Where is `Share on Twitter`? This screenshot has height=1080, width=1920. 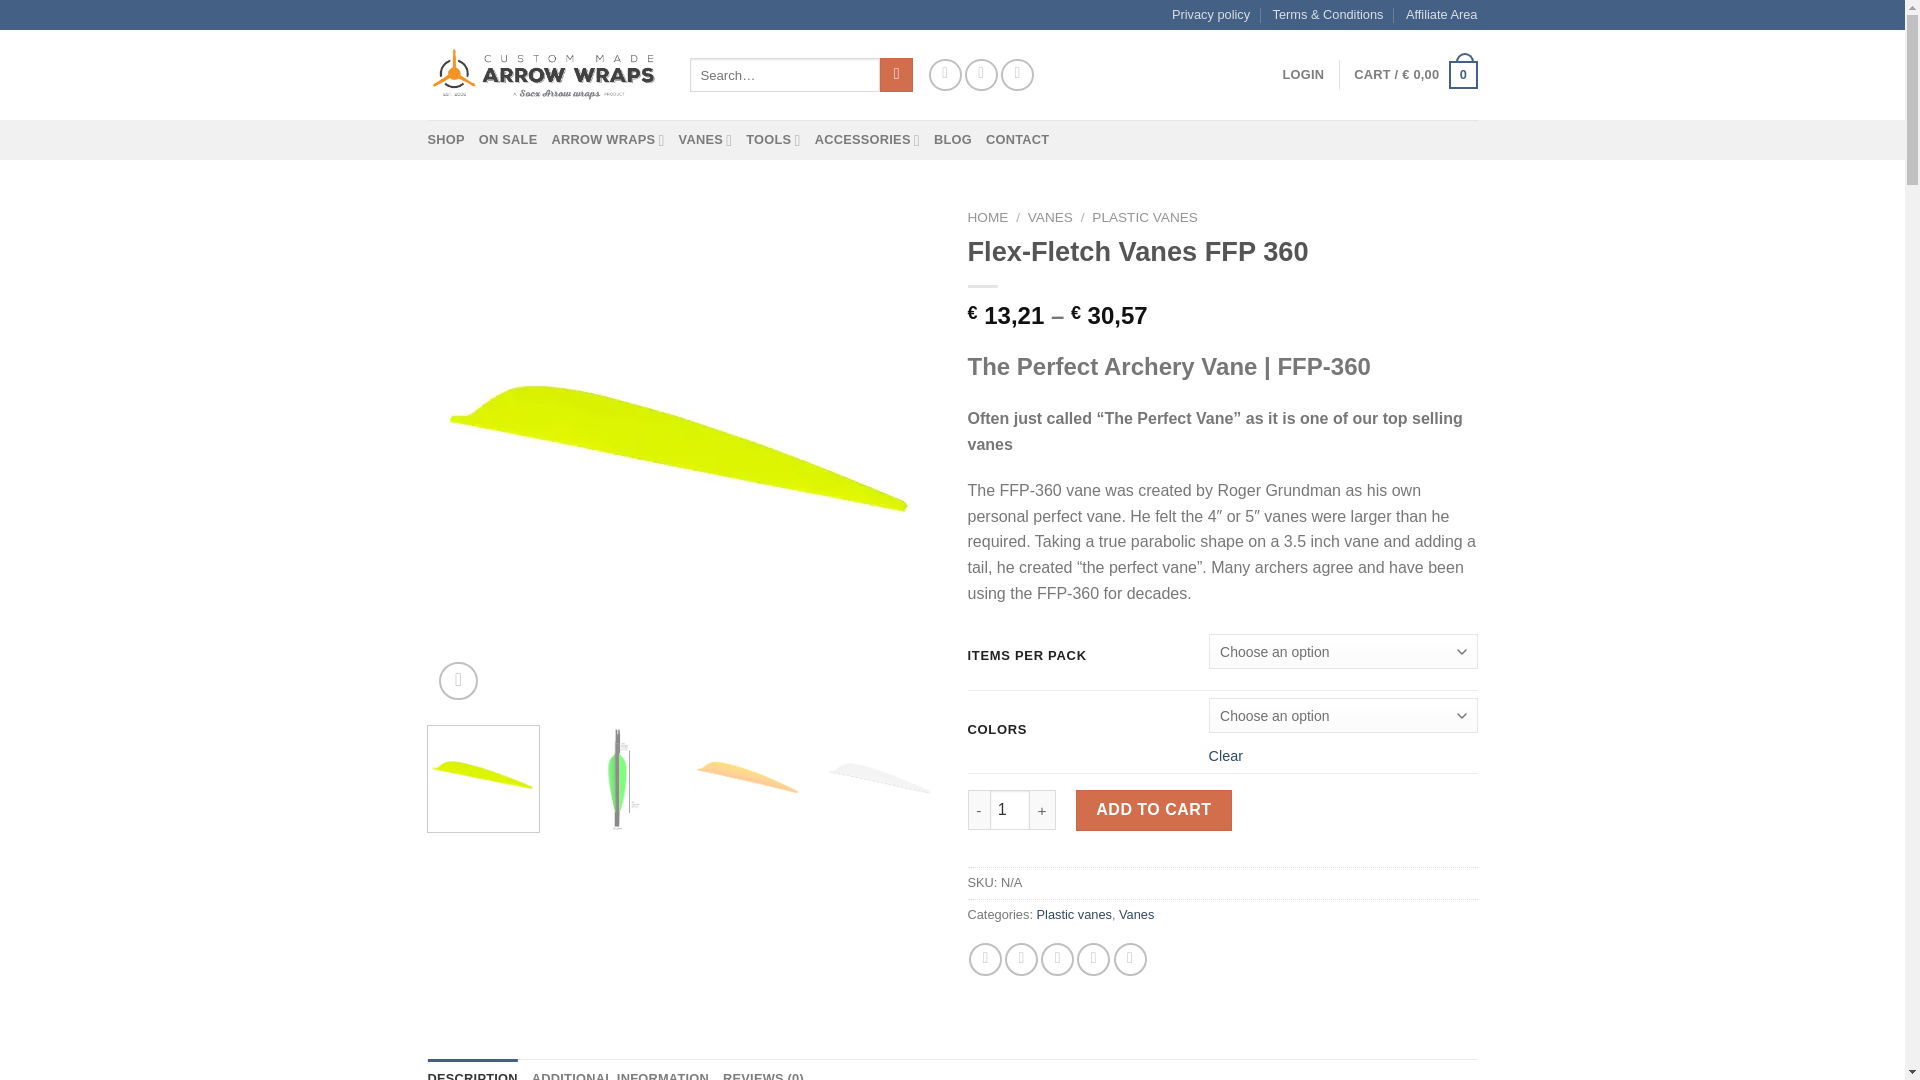
Share on Twitter is located at coordinates (1021, 959).